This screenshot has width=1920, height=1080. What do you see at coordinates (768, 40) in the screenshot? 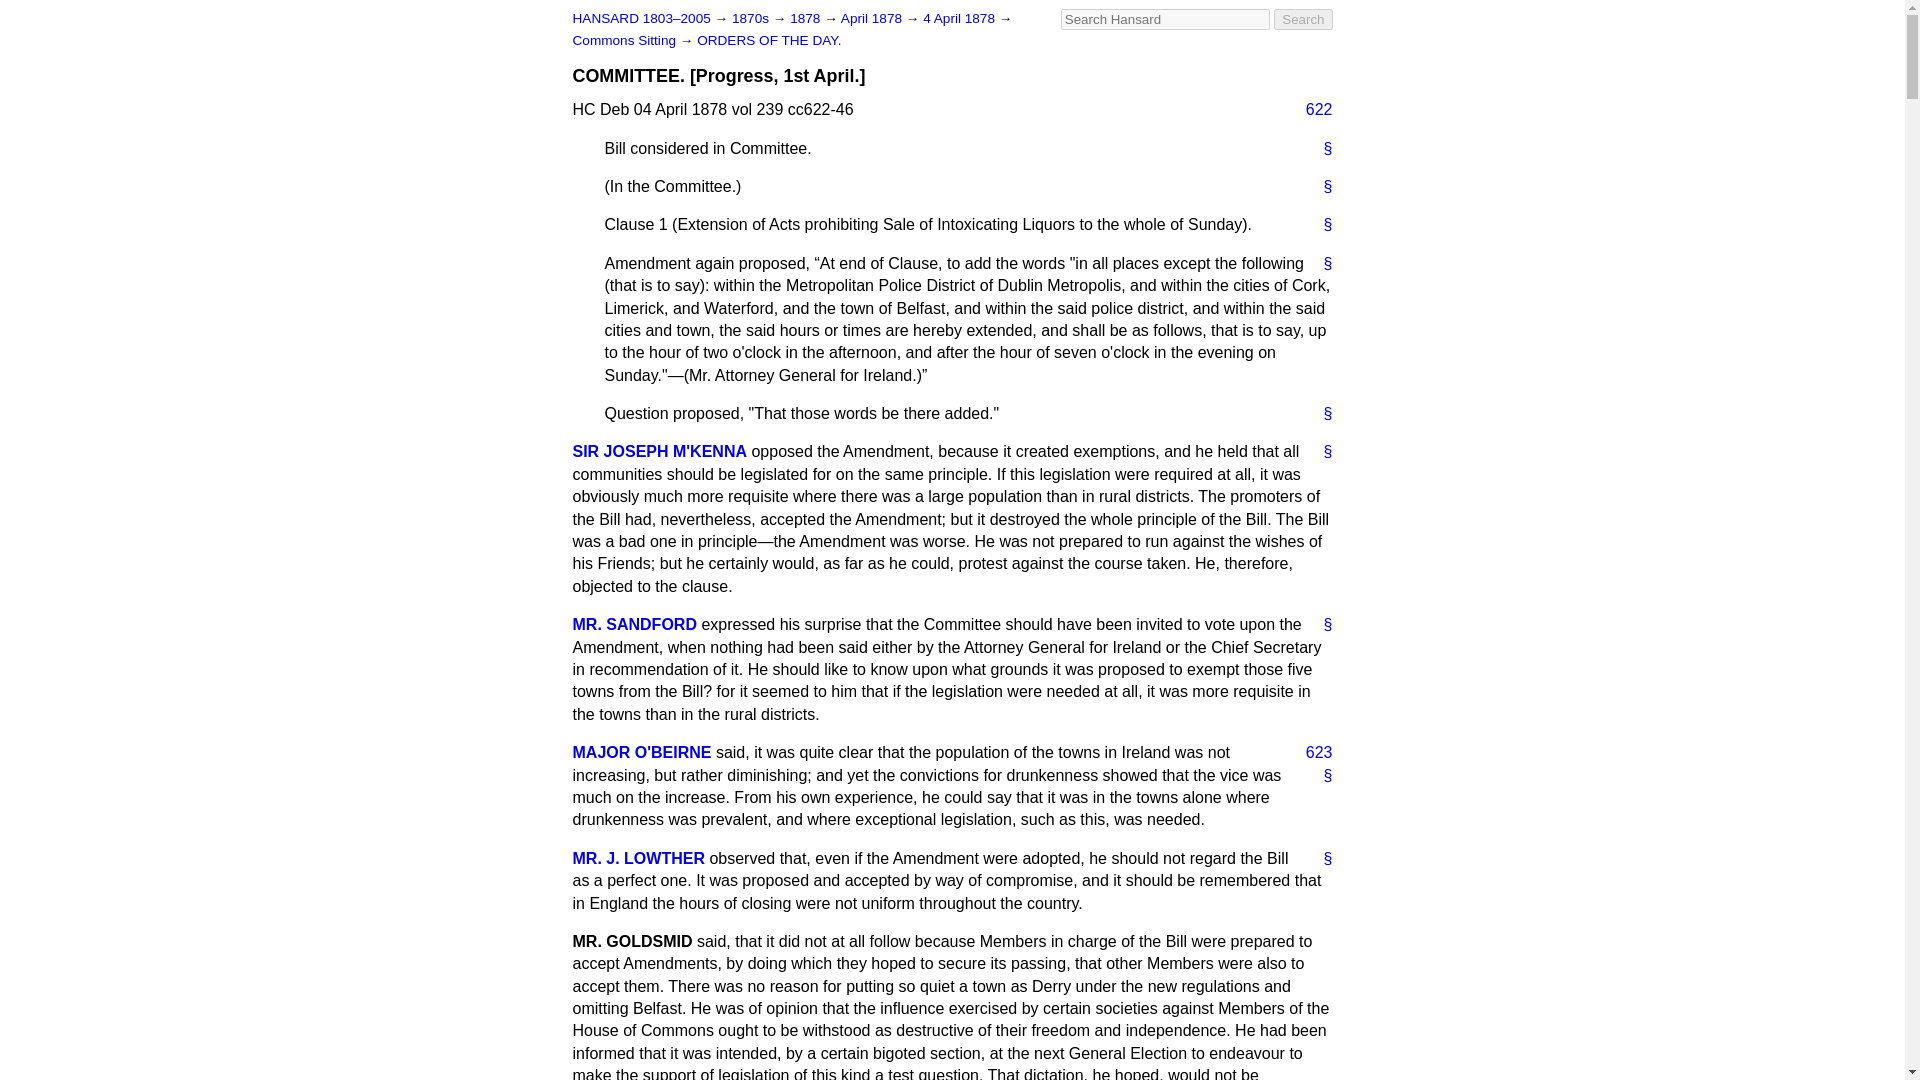
I see `ORDERS OF THE DAY.` at bounding box center [768, 40].